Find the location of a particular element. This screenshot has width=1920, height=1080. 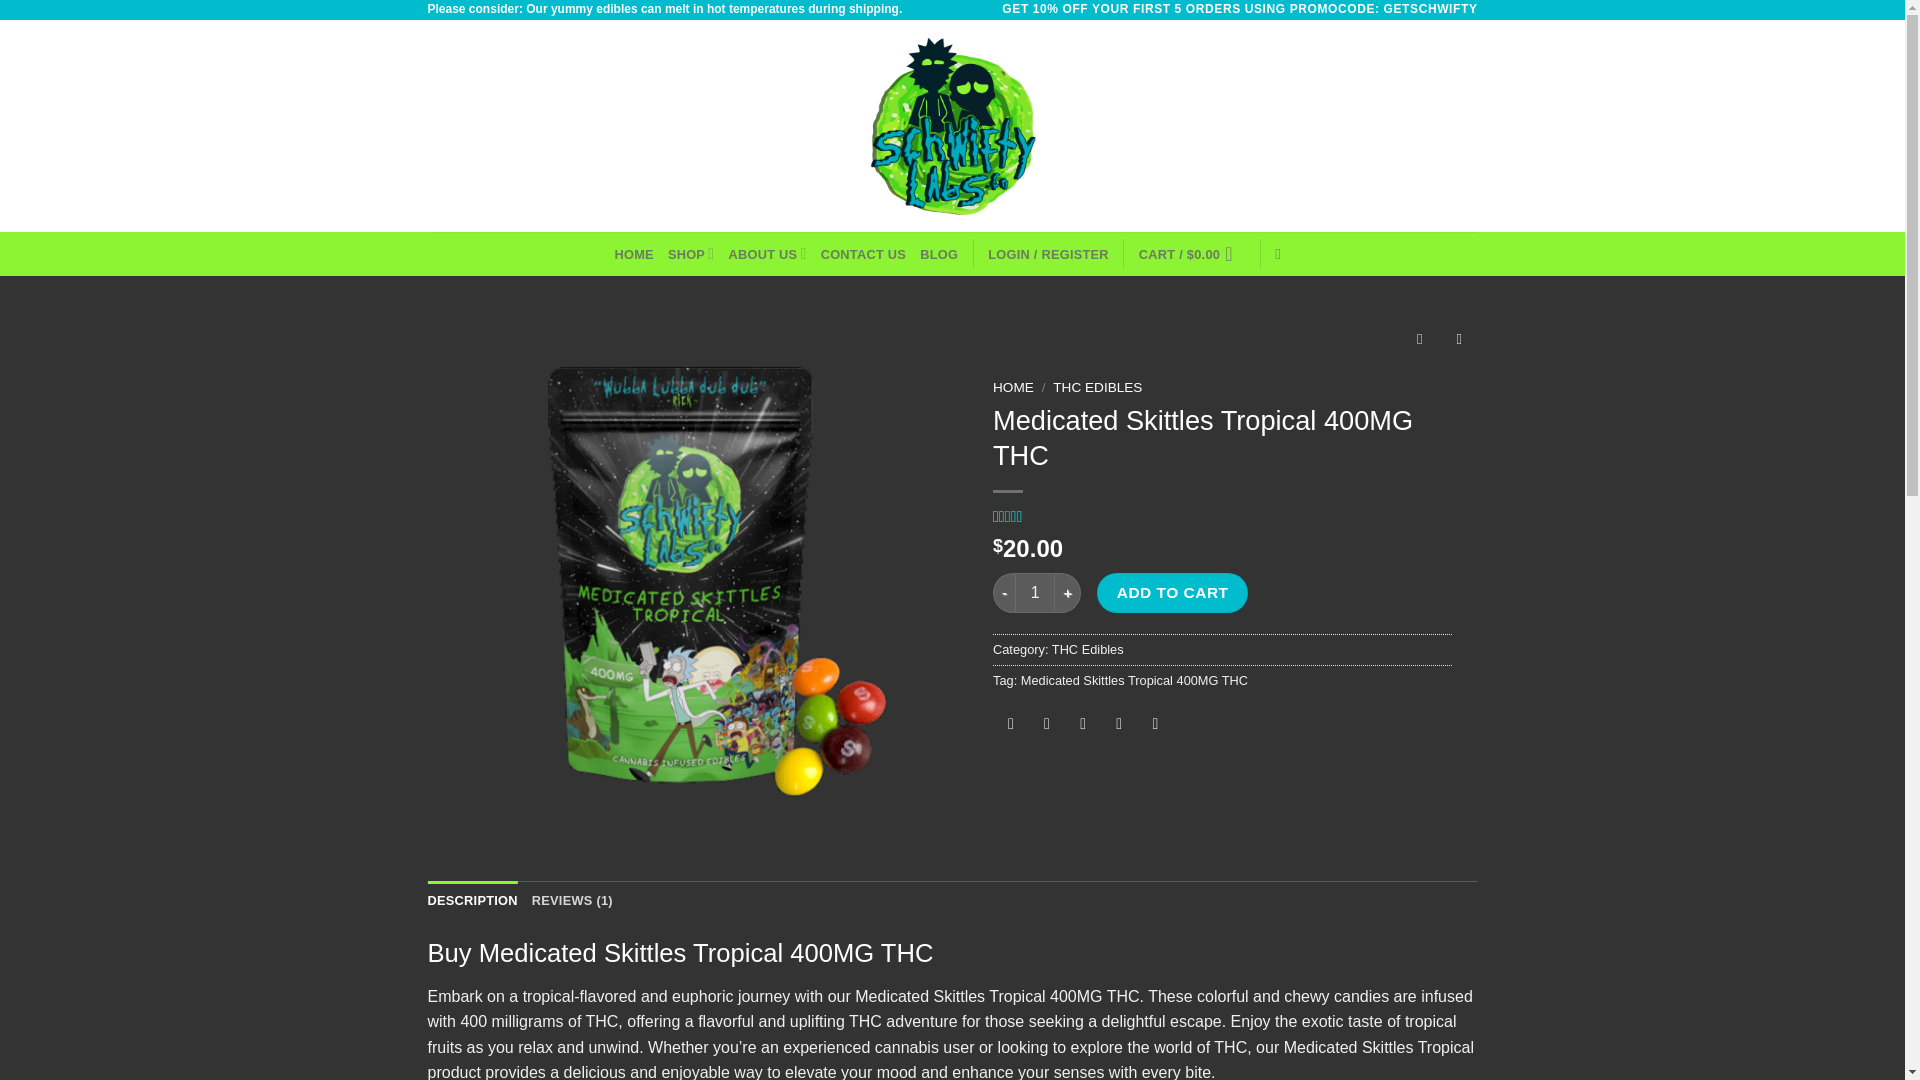

1 is located at coordinates (1034, 593).